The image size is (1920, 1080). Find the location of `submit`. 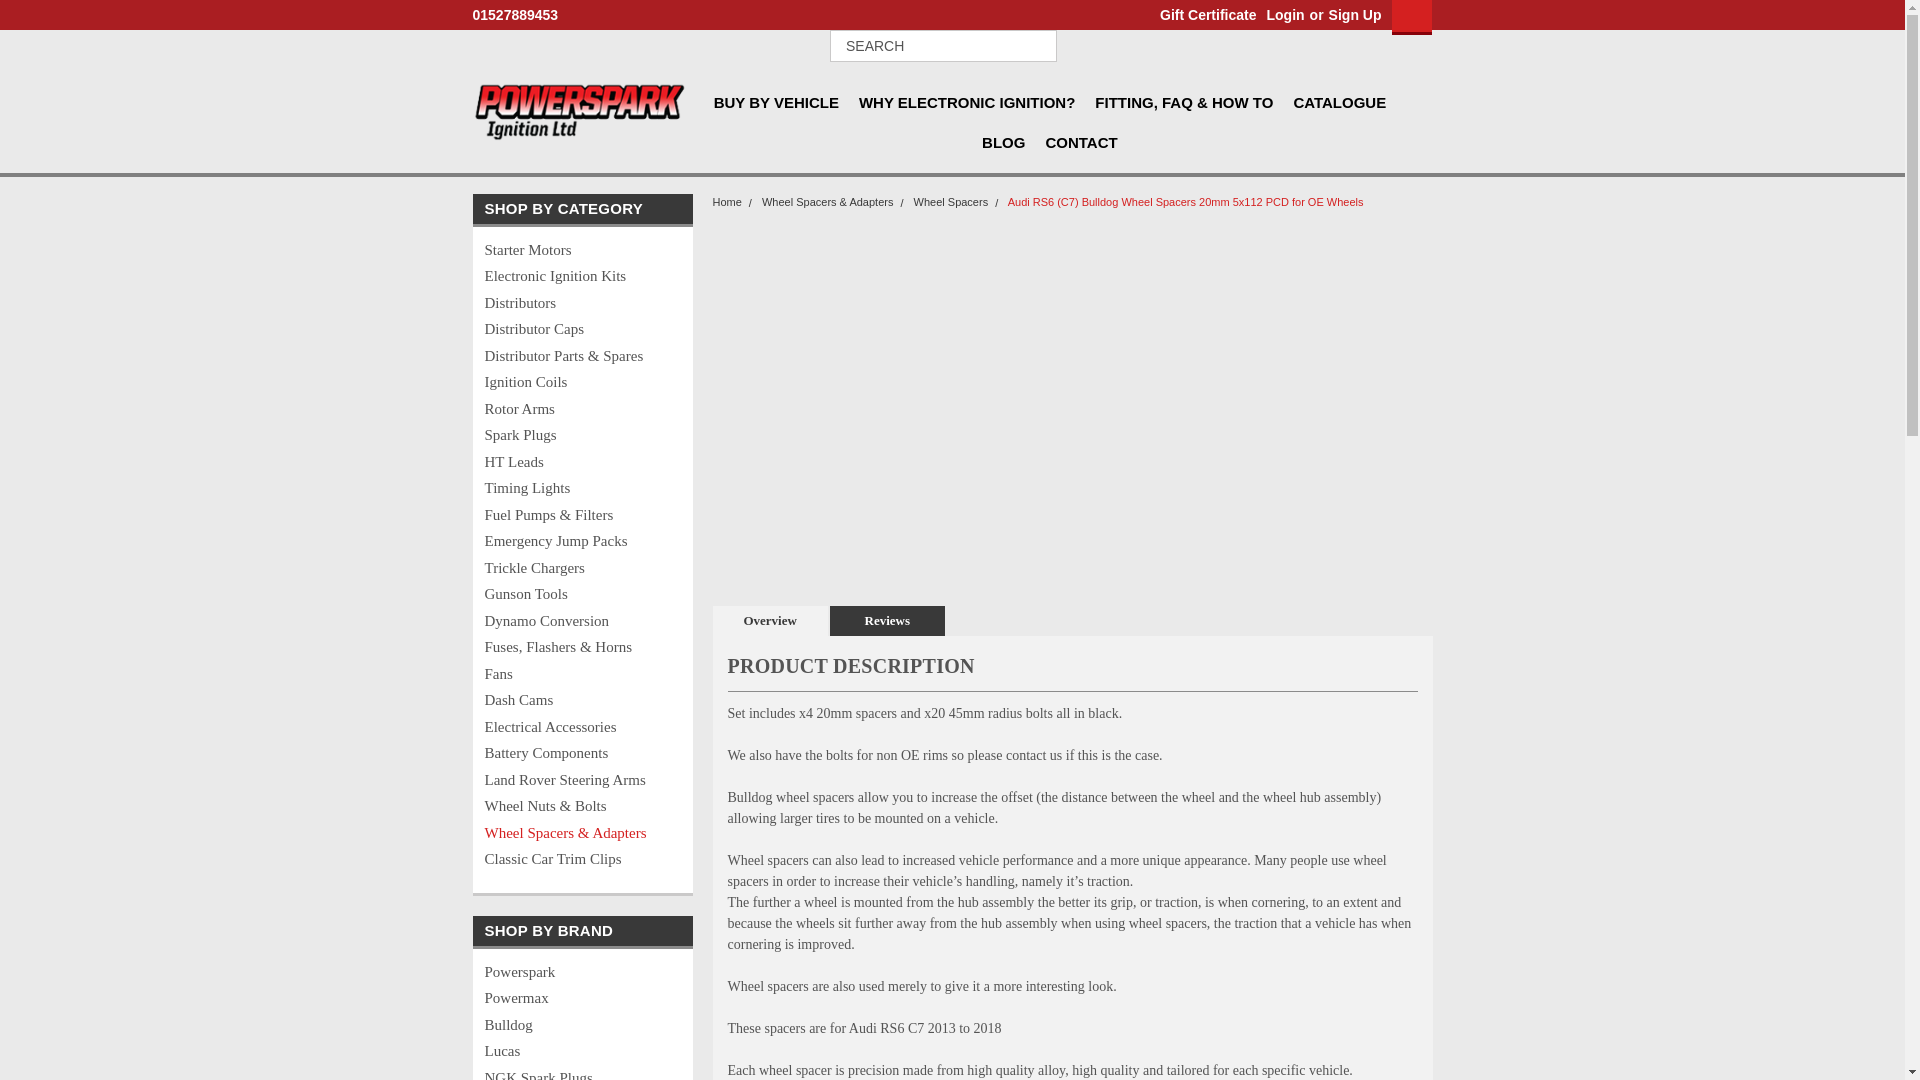

submit is located at coordinates (1036, 46).